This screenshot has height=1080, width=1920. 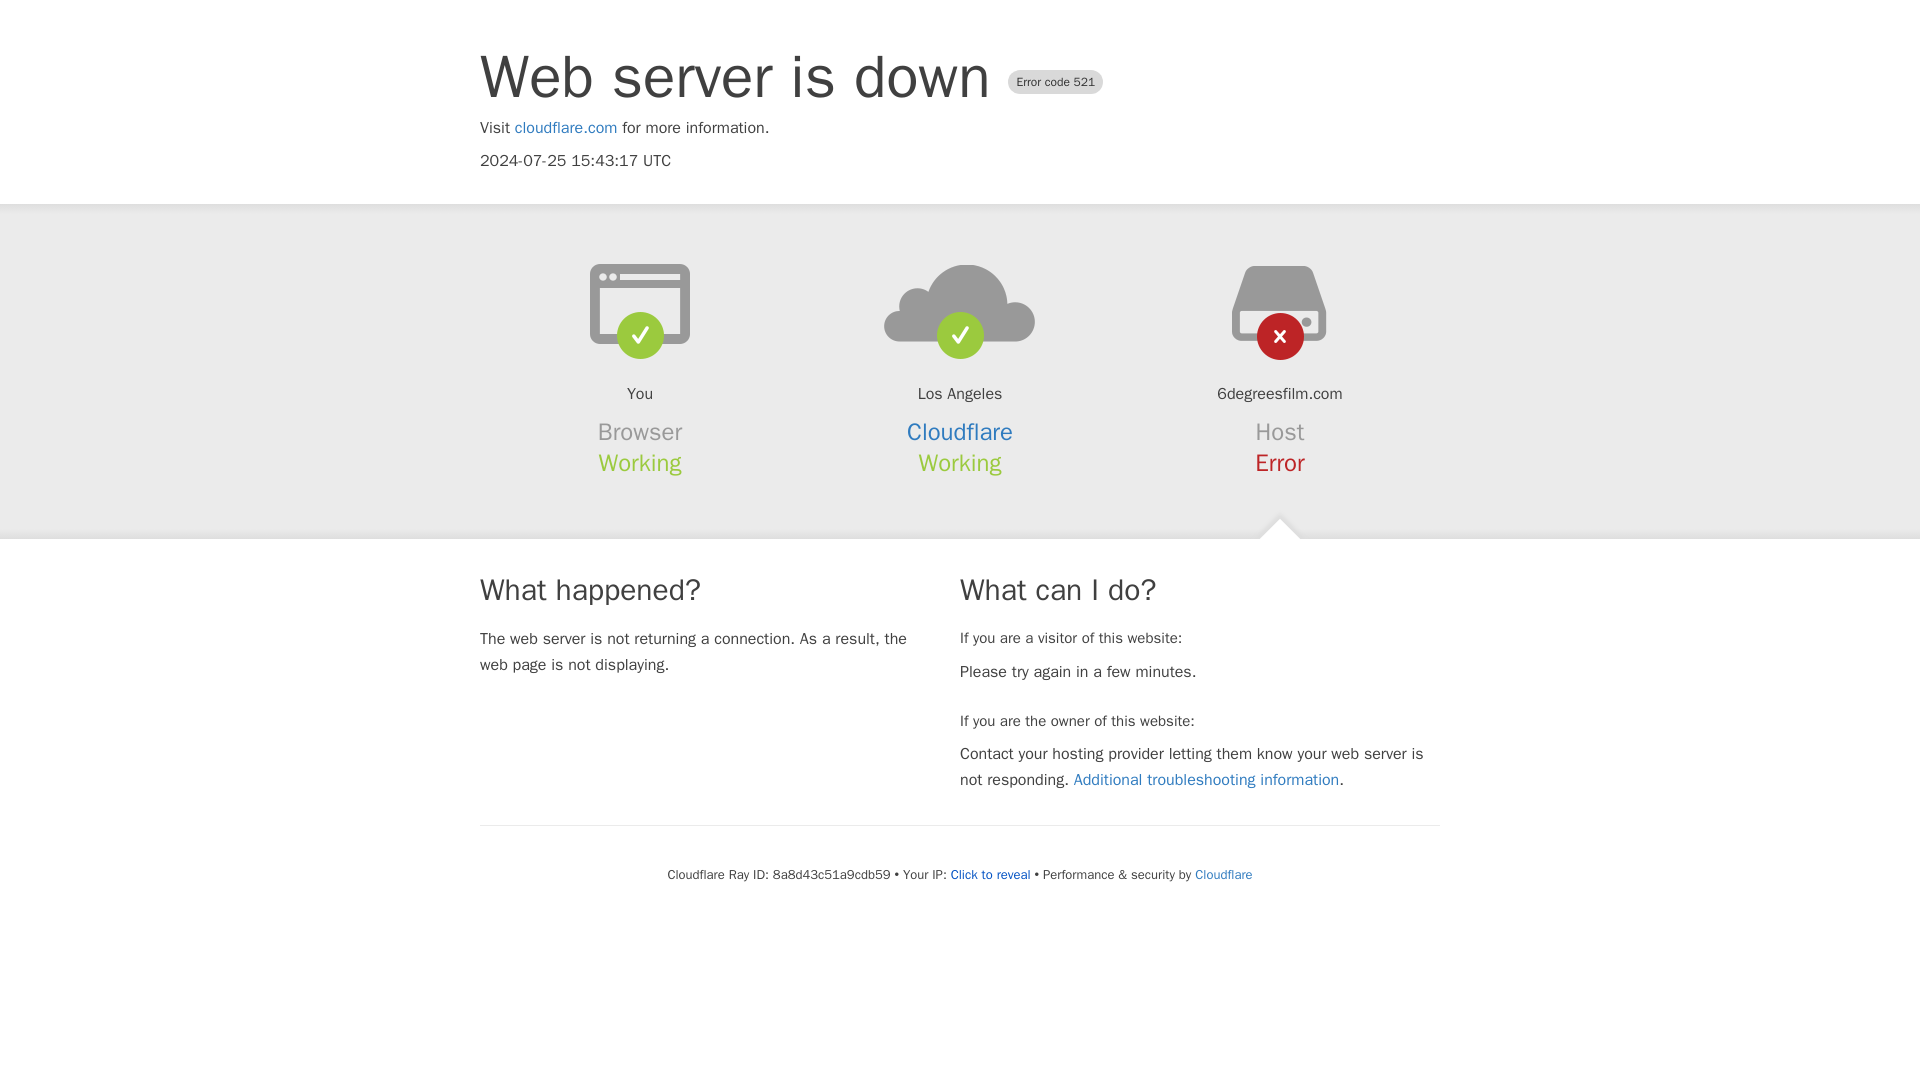 I want to click on cloudflare.com, so click(x=566, y=128).